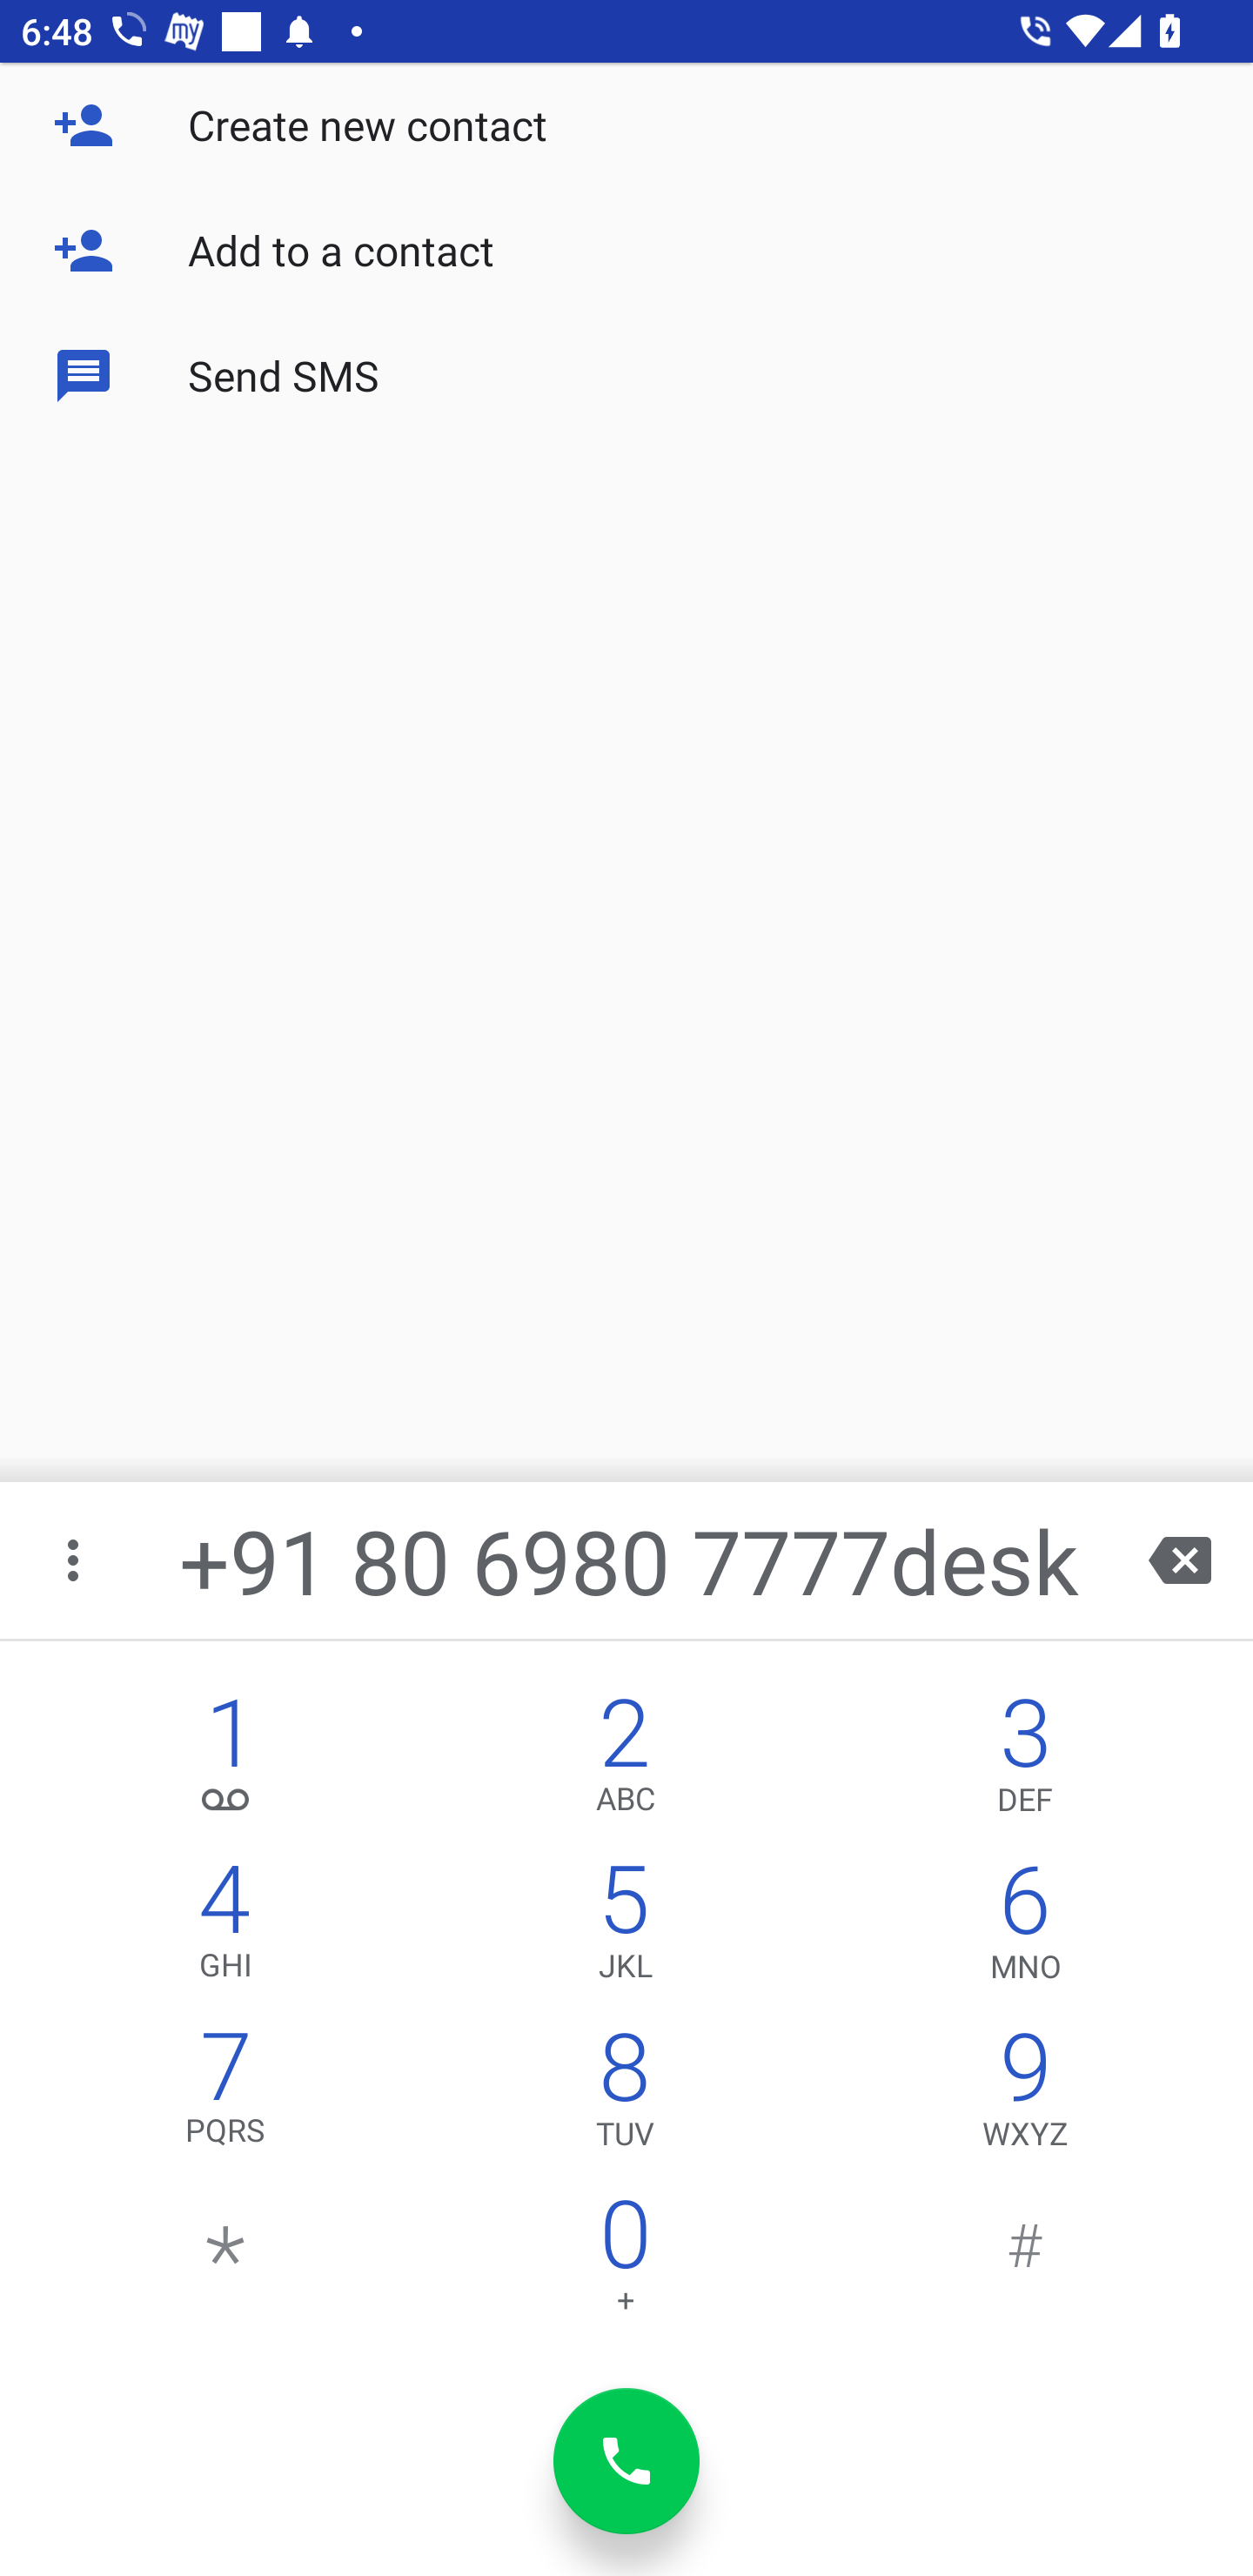 This screenshot has height=2576, width=1253. Describe the element at coordinates (1025, 2096) in the screenshot. I see `9,WXYZ 9 WXYZ` at that location.